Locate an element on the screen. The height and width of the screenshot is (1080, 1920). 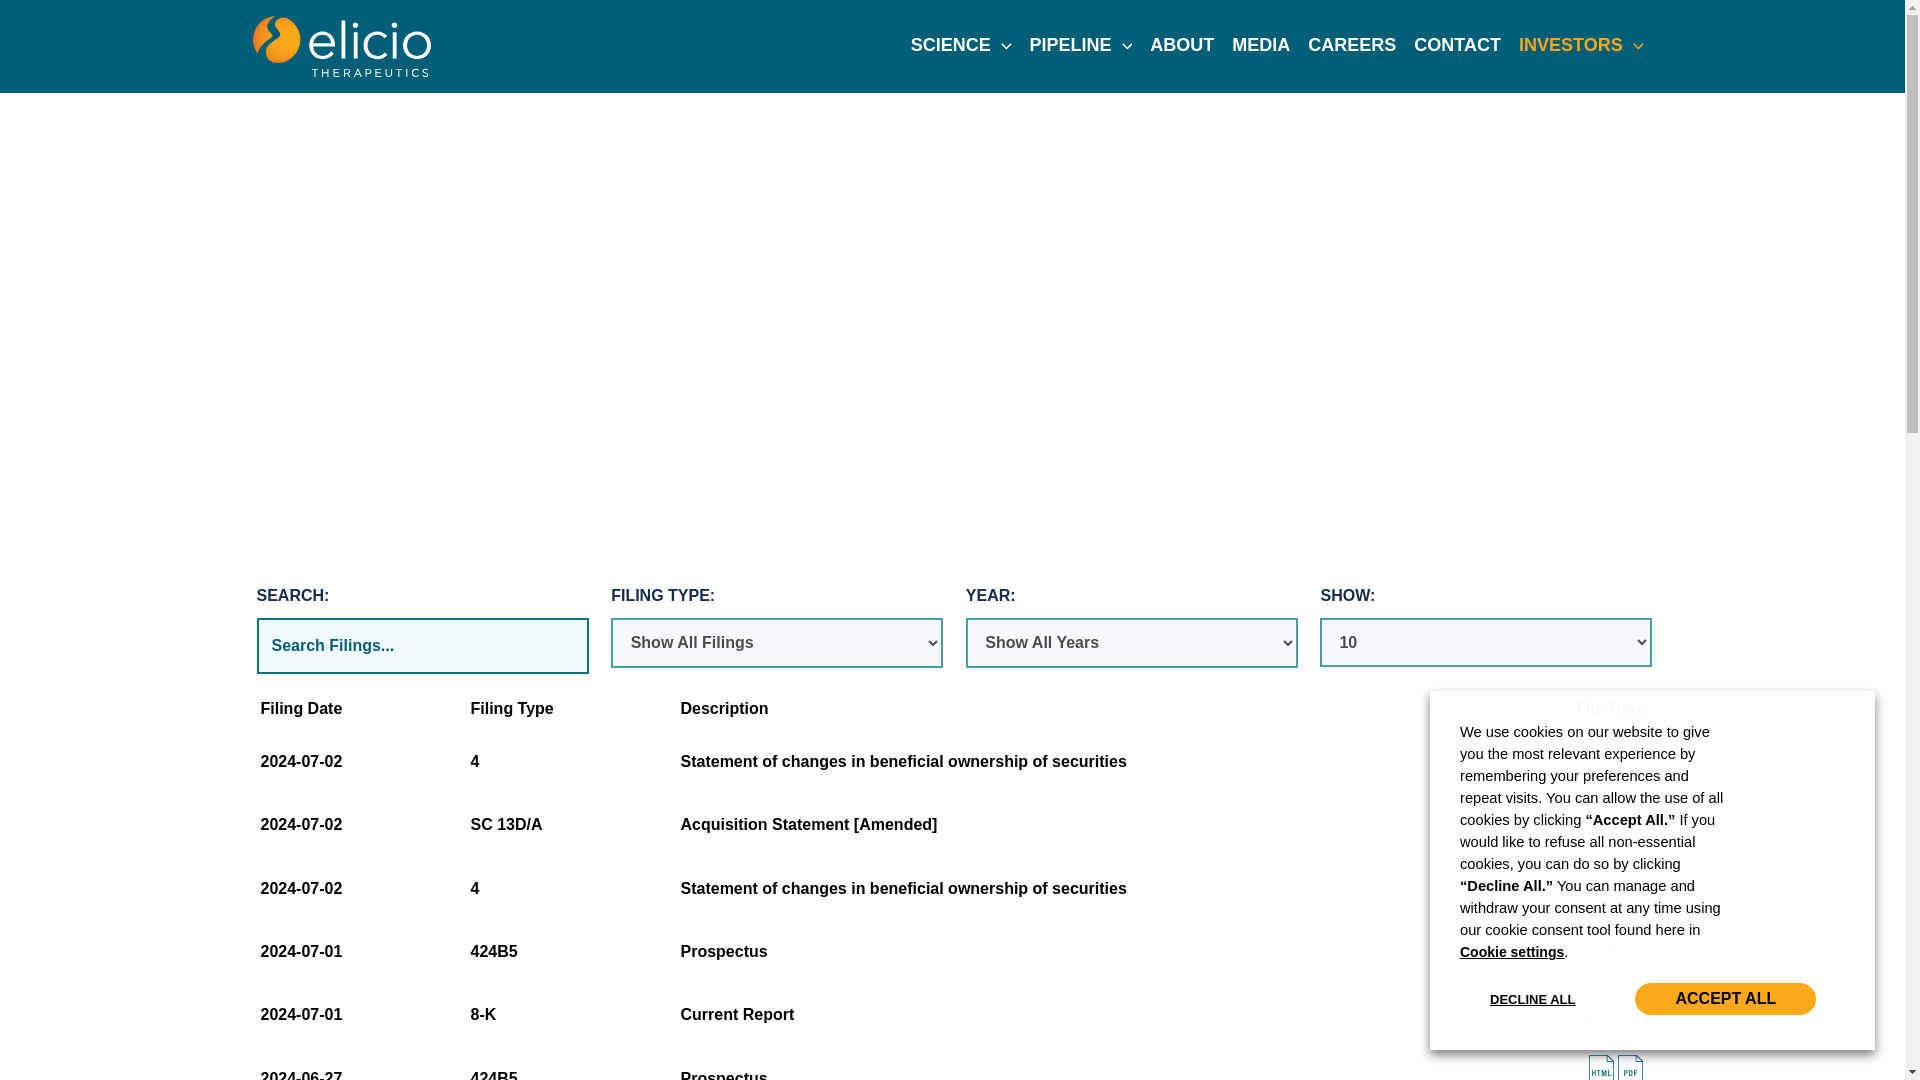
SCIENCE is located at coordinates (962, 45).